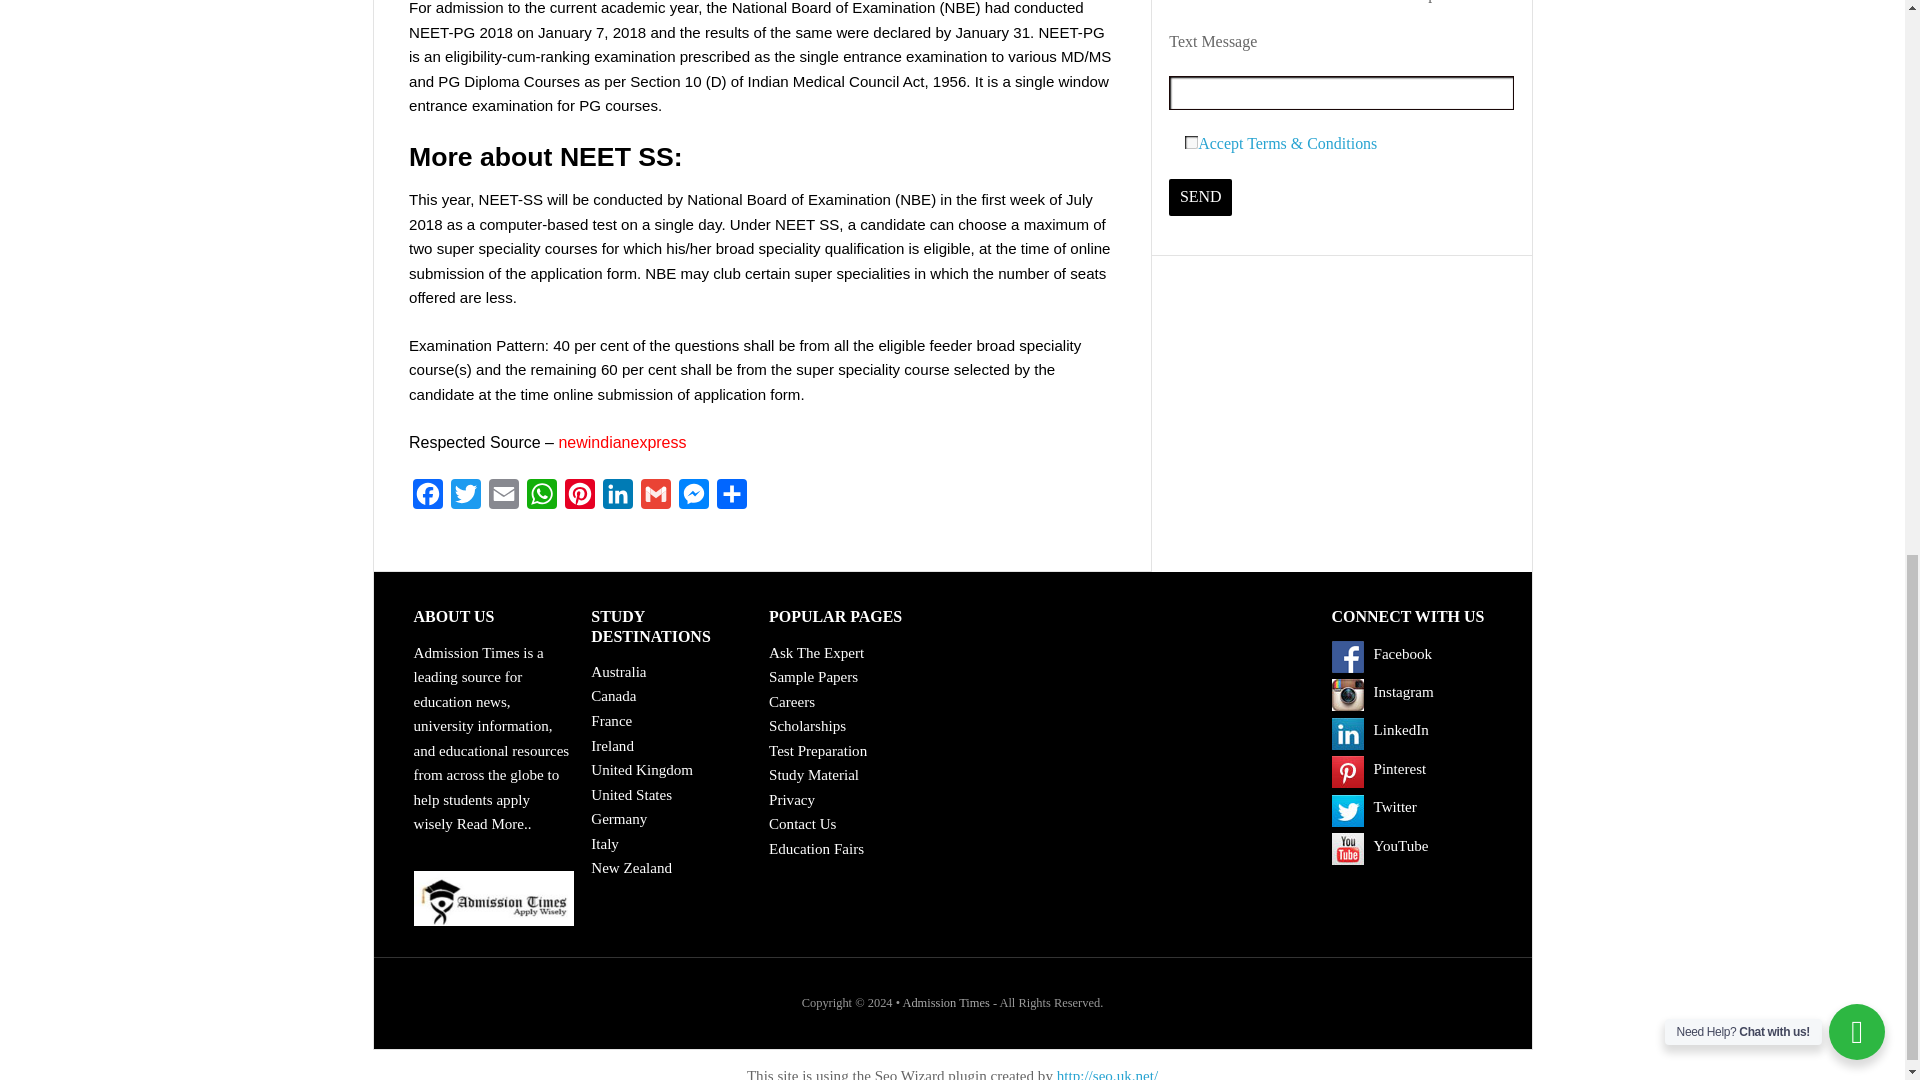 The height and width of the screenshot is (1080, 1920). I want to click on WhatsApp, so click(541, 499).